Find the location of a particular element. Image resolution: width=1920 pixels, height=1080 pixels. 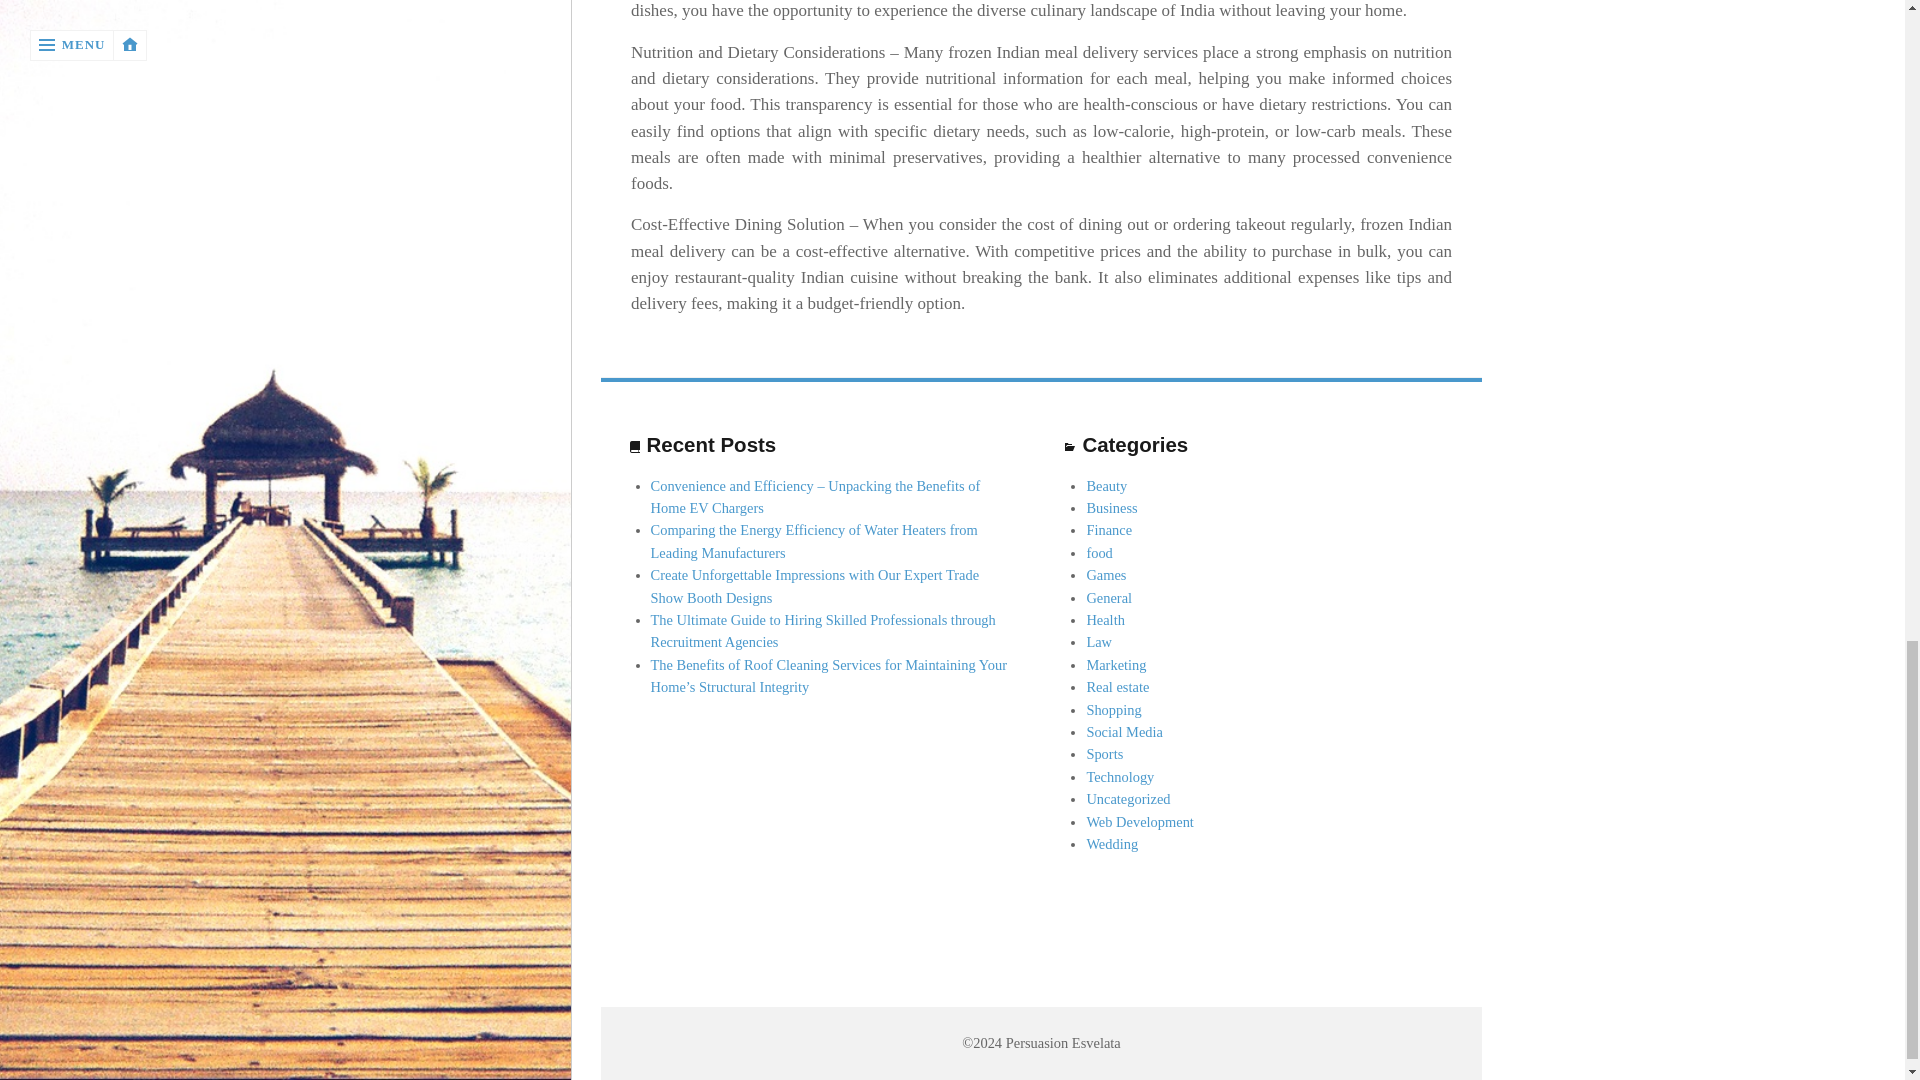

Real estate is located at coordinates (1117, 687).